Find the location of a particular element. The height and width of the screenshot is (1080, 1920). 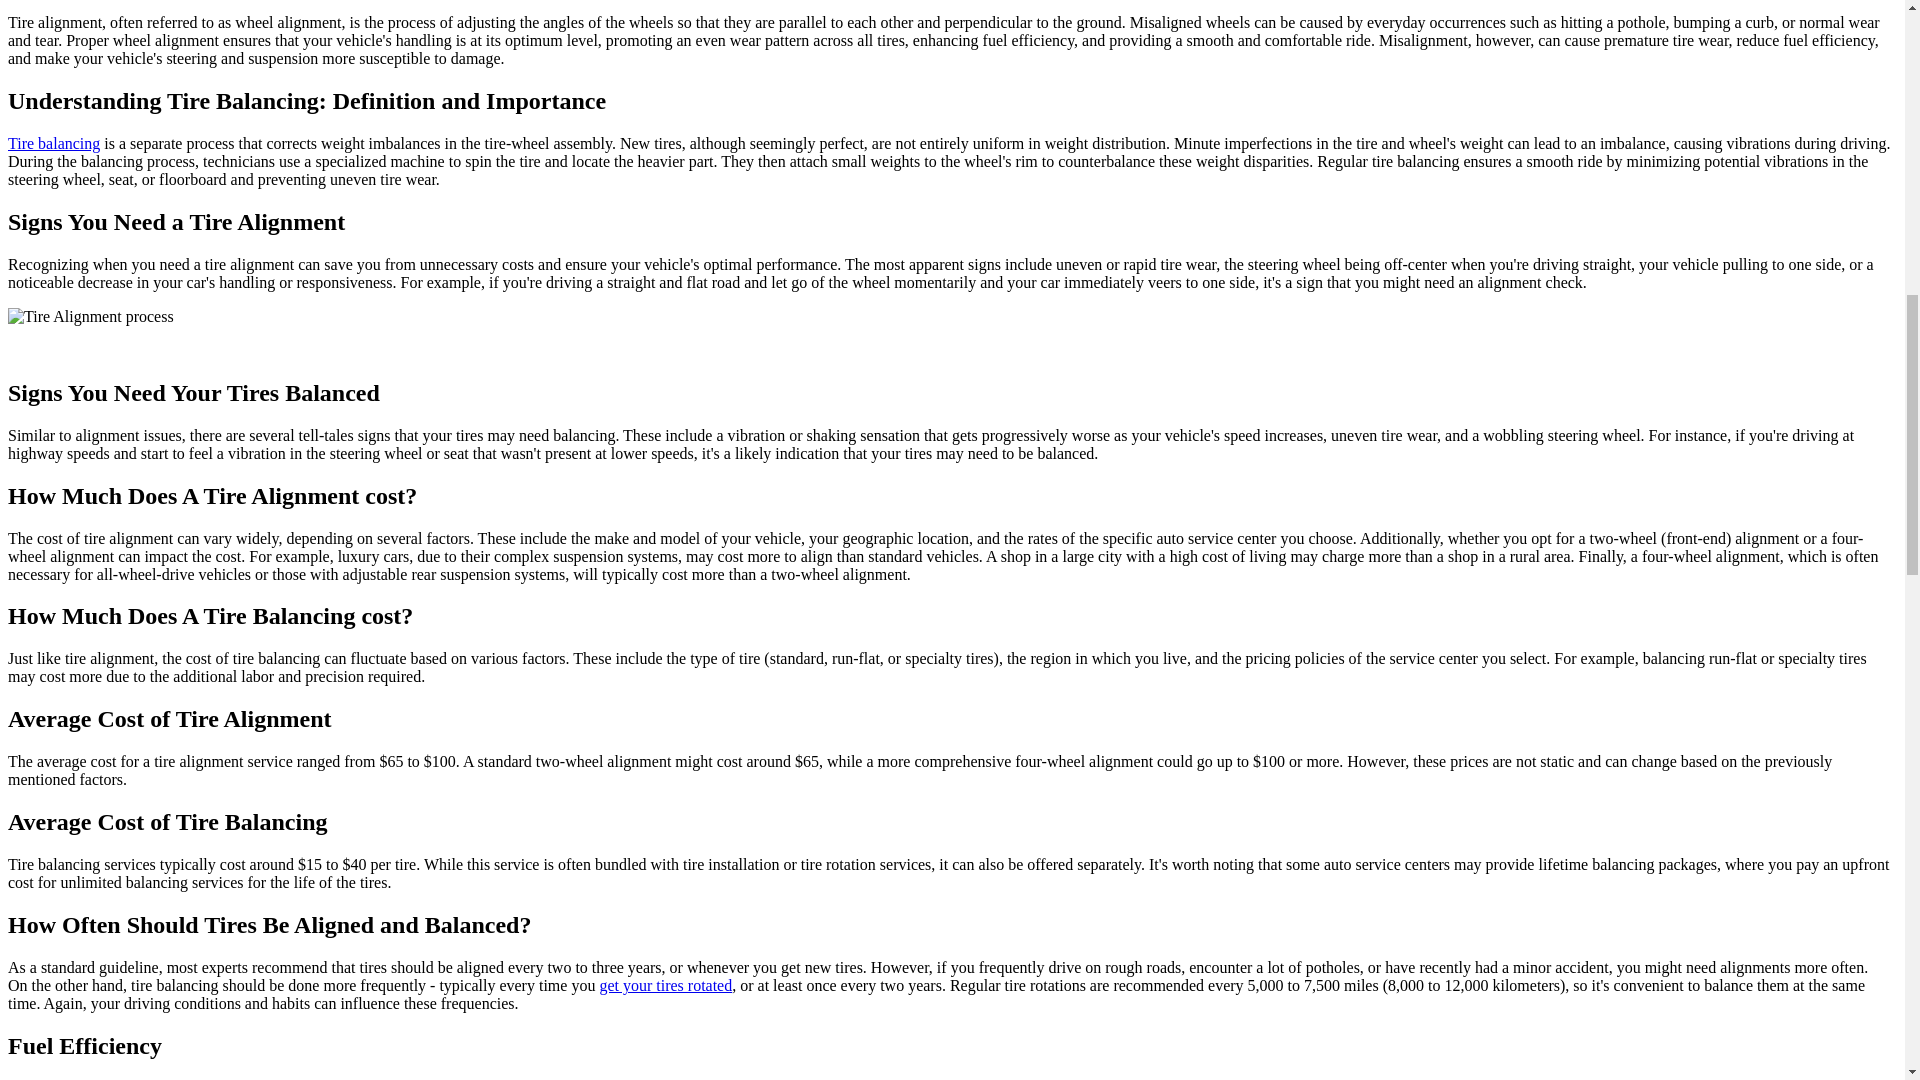

Tire balancing is located at coordinates (53, 144).